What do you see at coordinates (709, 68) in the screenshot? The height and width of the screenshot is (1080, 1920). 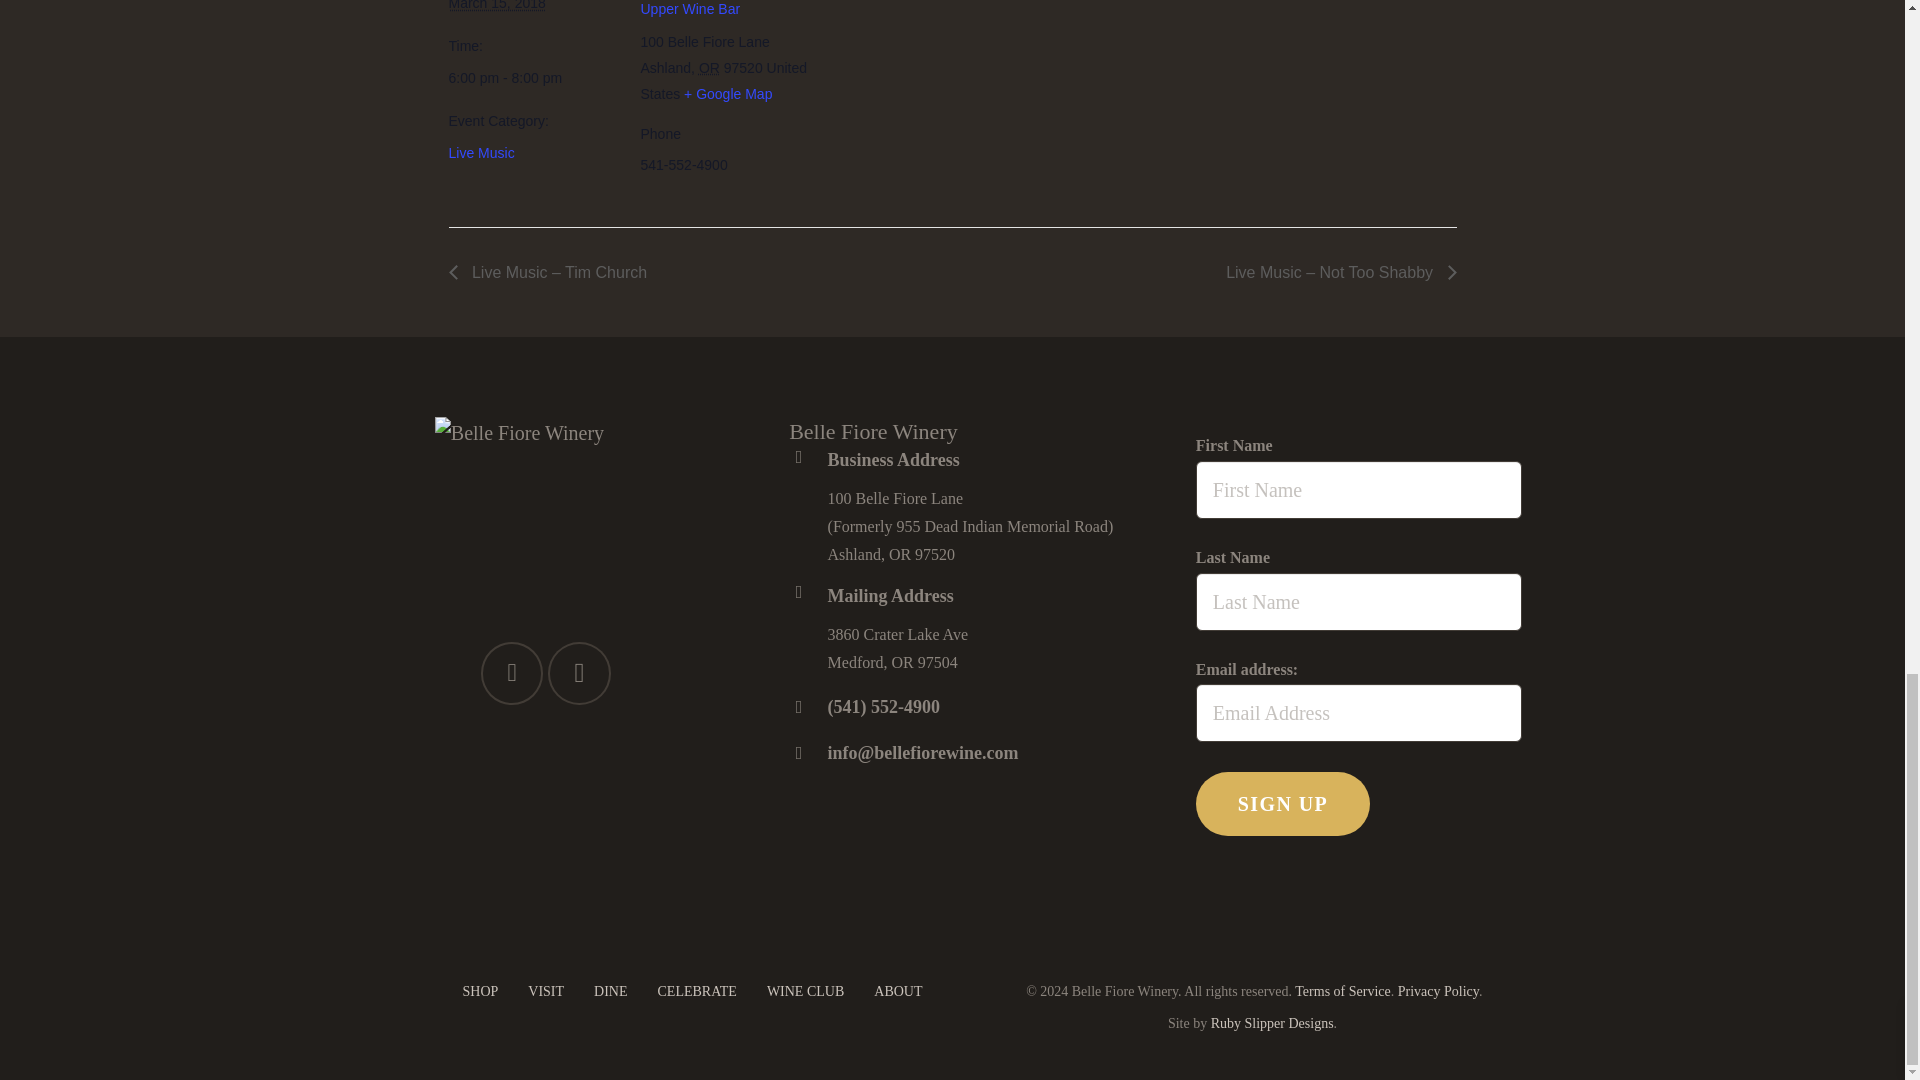 I see `Oregon` at bounding box center [709, 68].